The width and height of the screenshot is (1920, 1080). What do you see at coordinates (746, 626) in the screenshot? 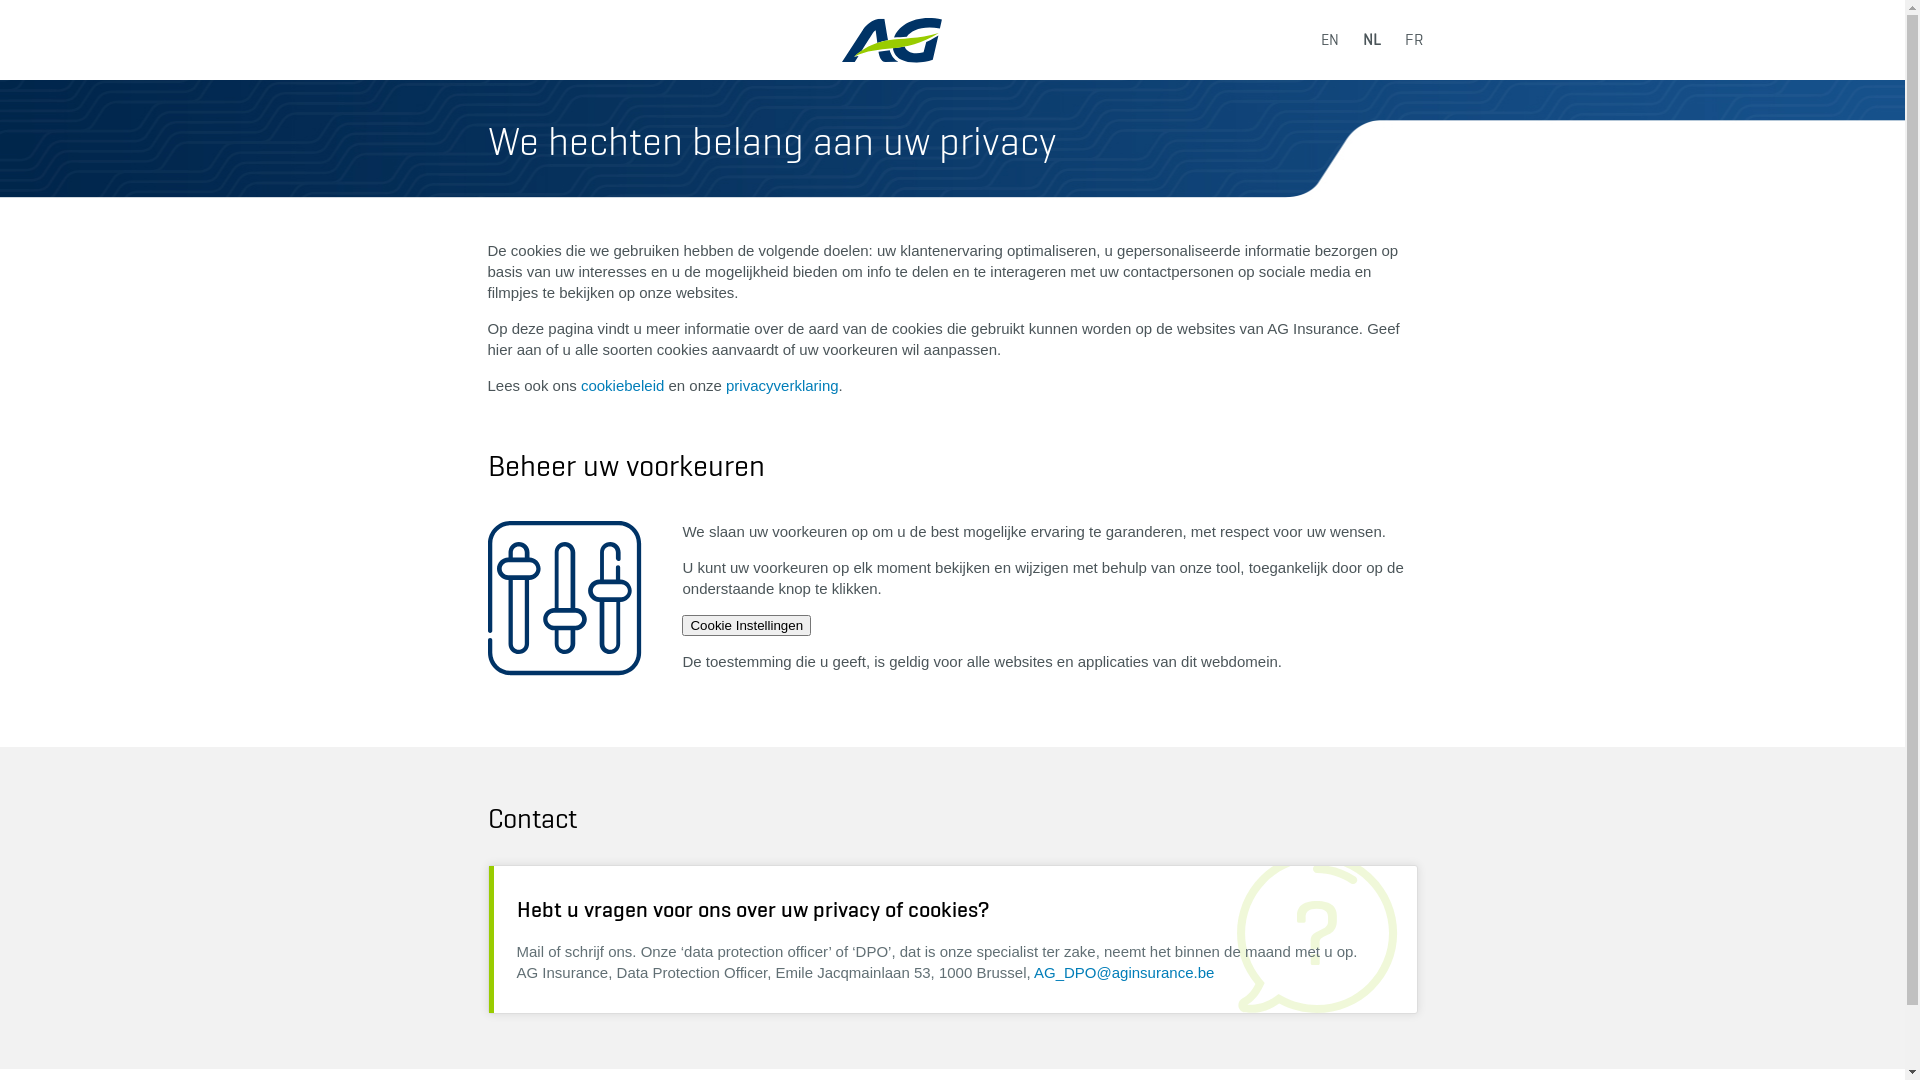
I see `Cookie Instellingen` at bounding box center [746, 626].